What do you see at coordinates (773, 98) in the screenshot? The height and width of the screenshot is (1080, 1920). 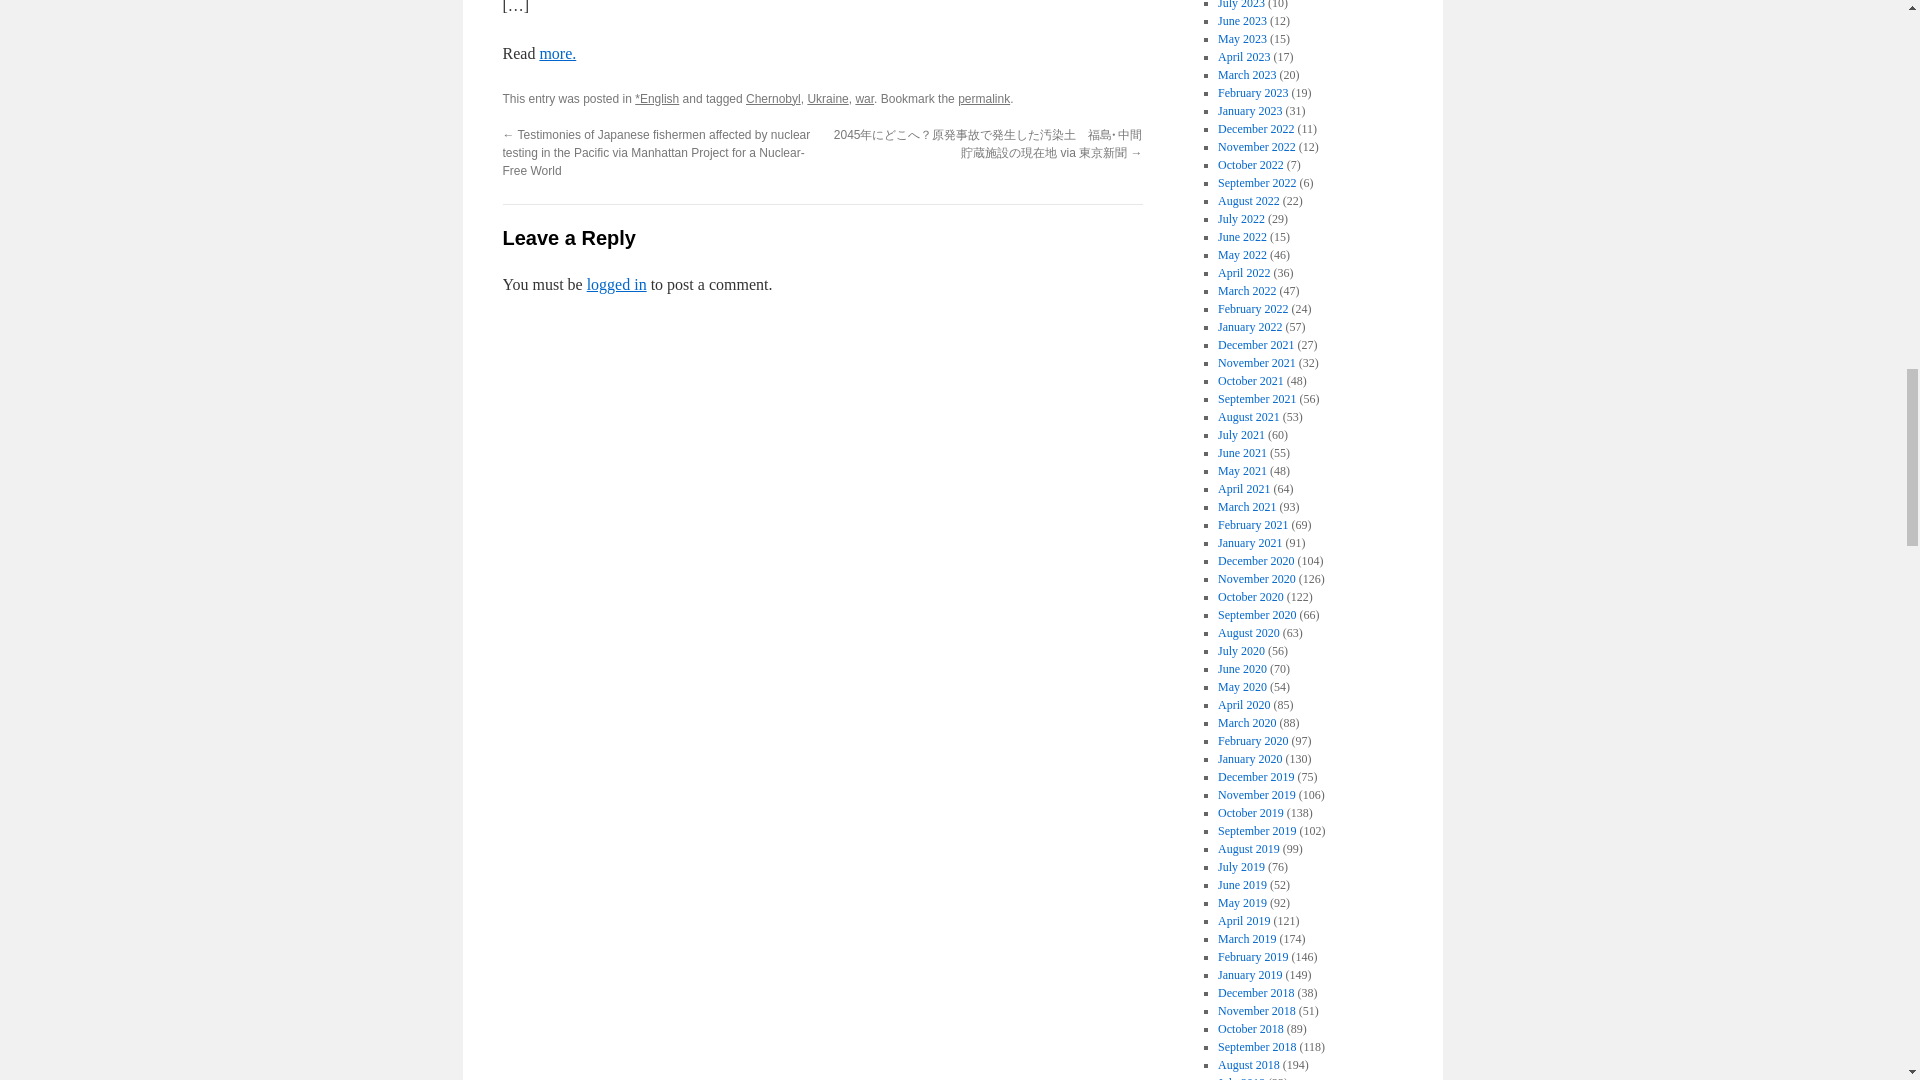 I see `Chernobyl` at bounding box center [773, 98].